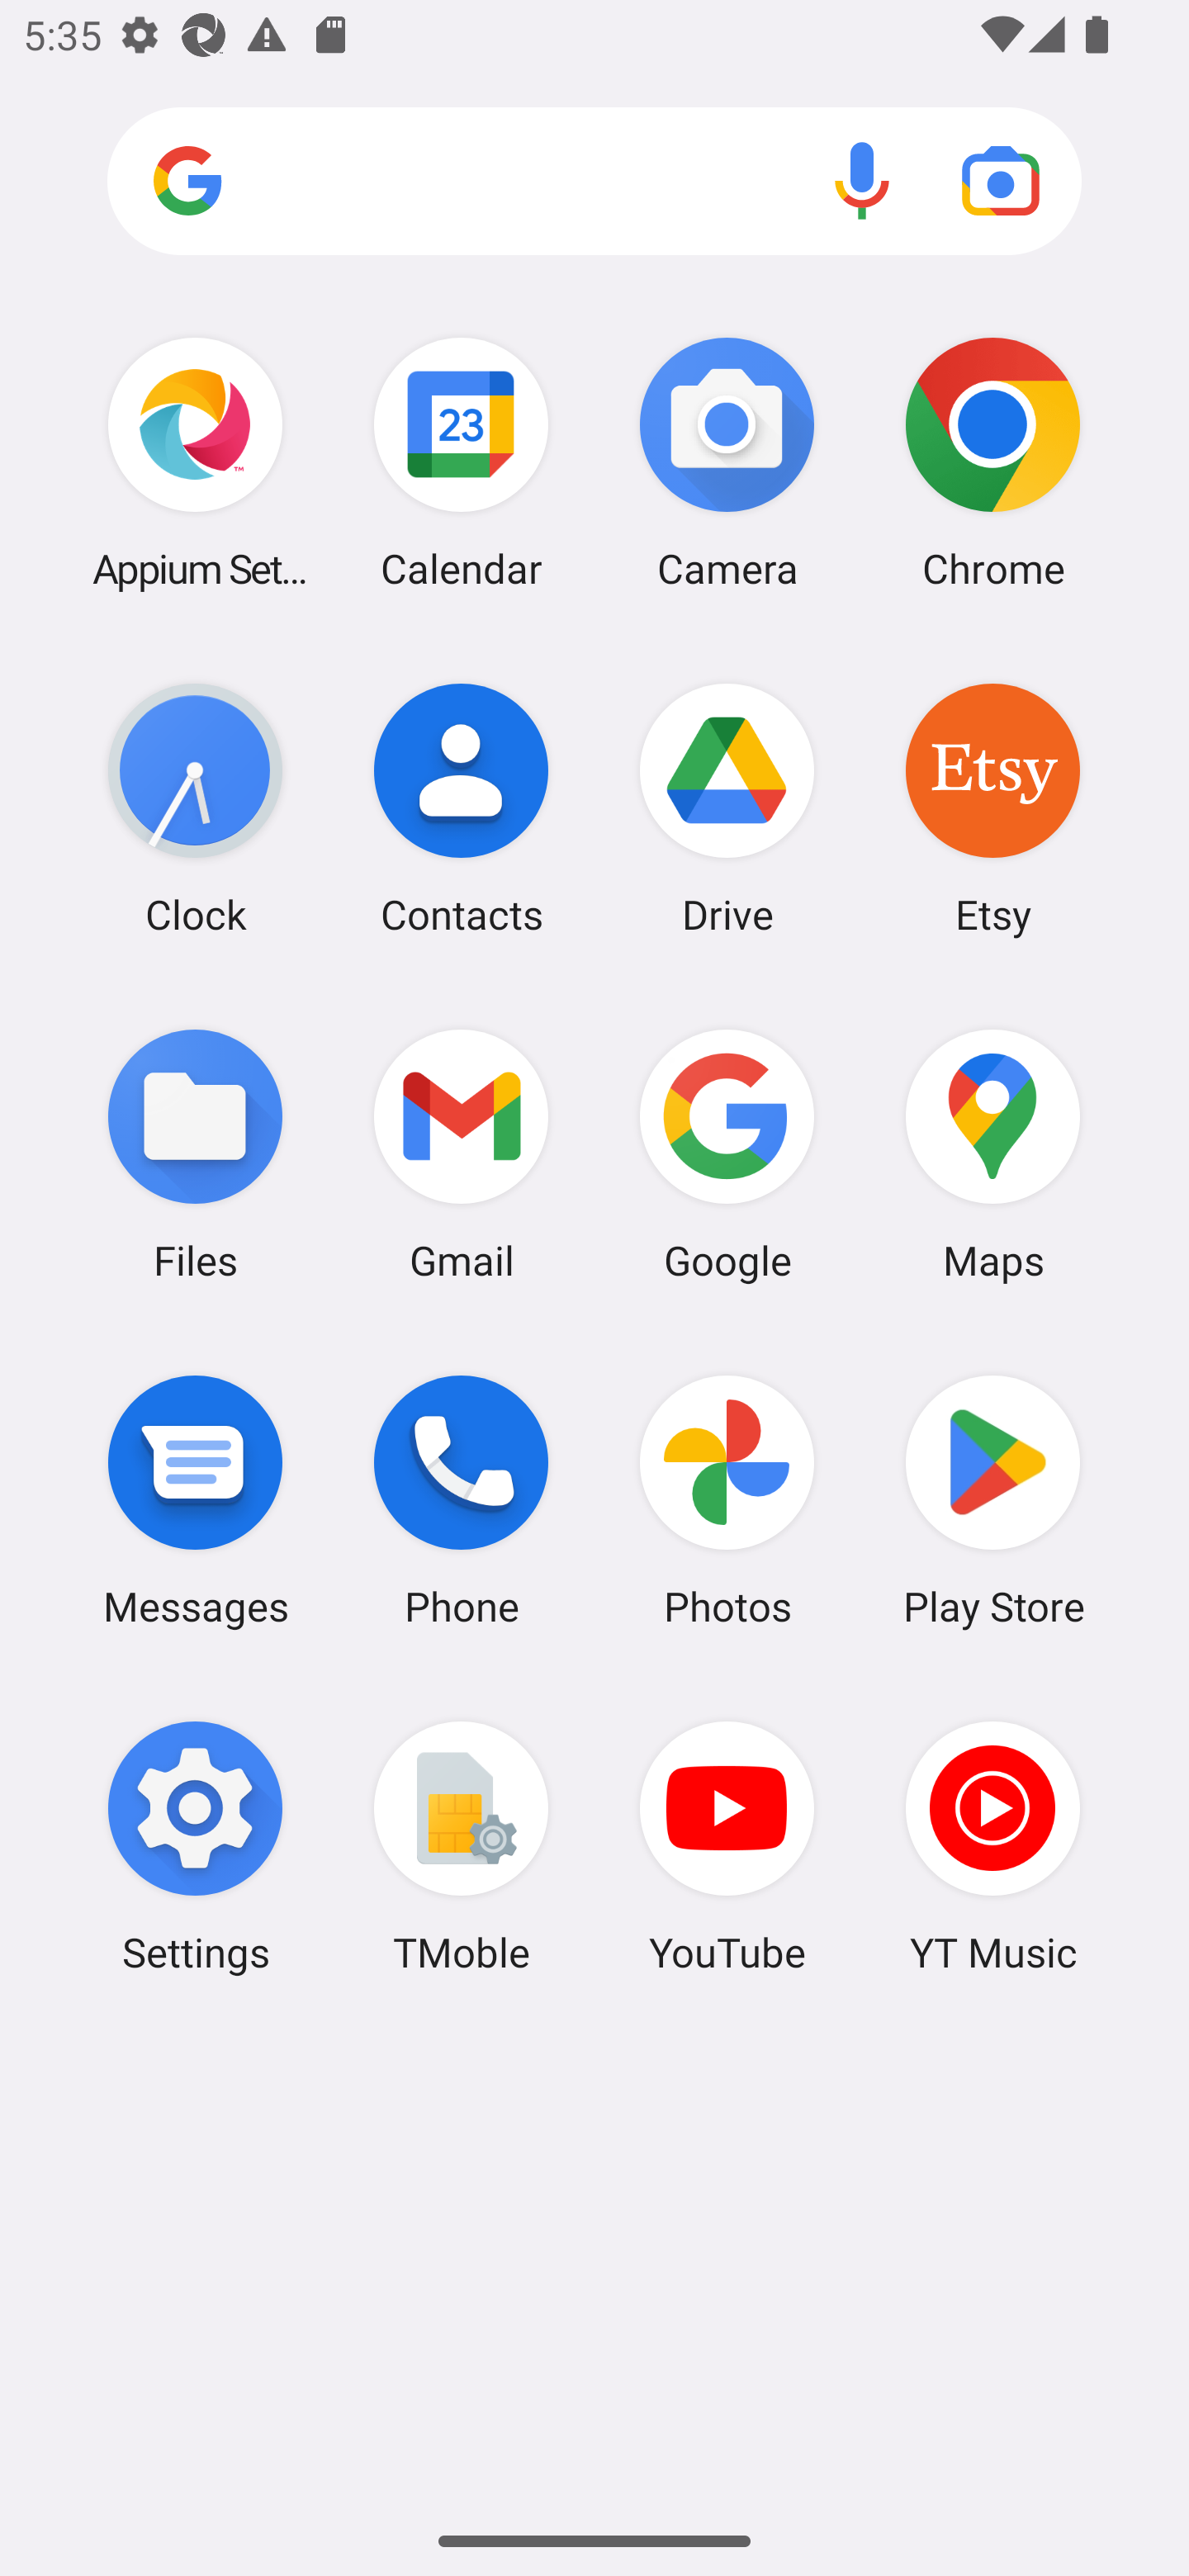 The image size is (1189, 2576). I want to click on Messages, so click(195, 1500).